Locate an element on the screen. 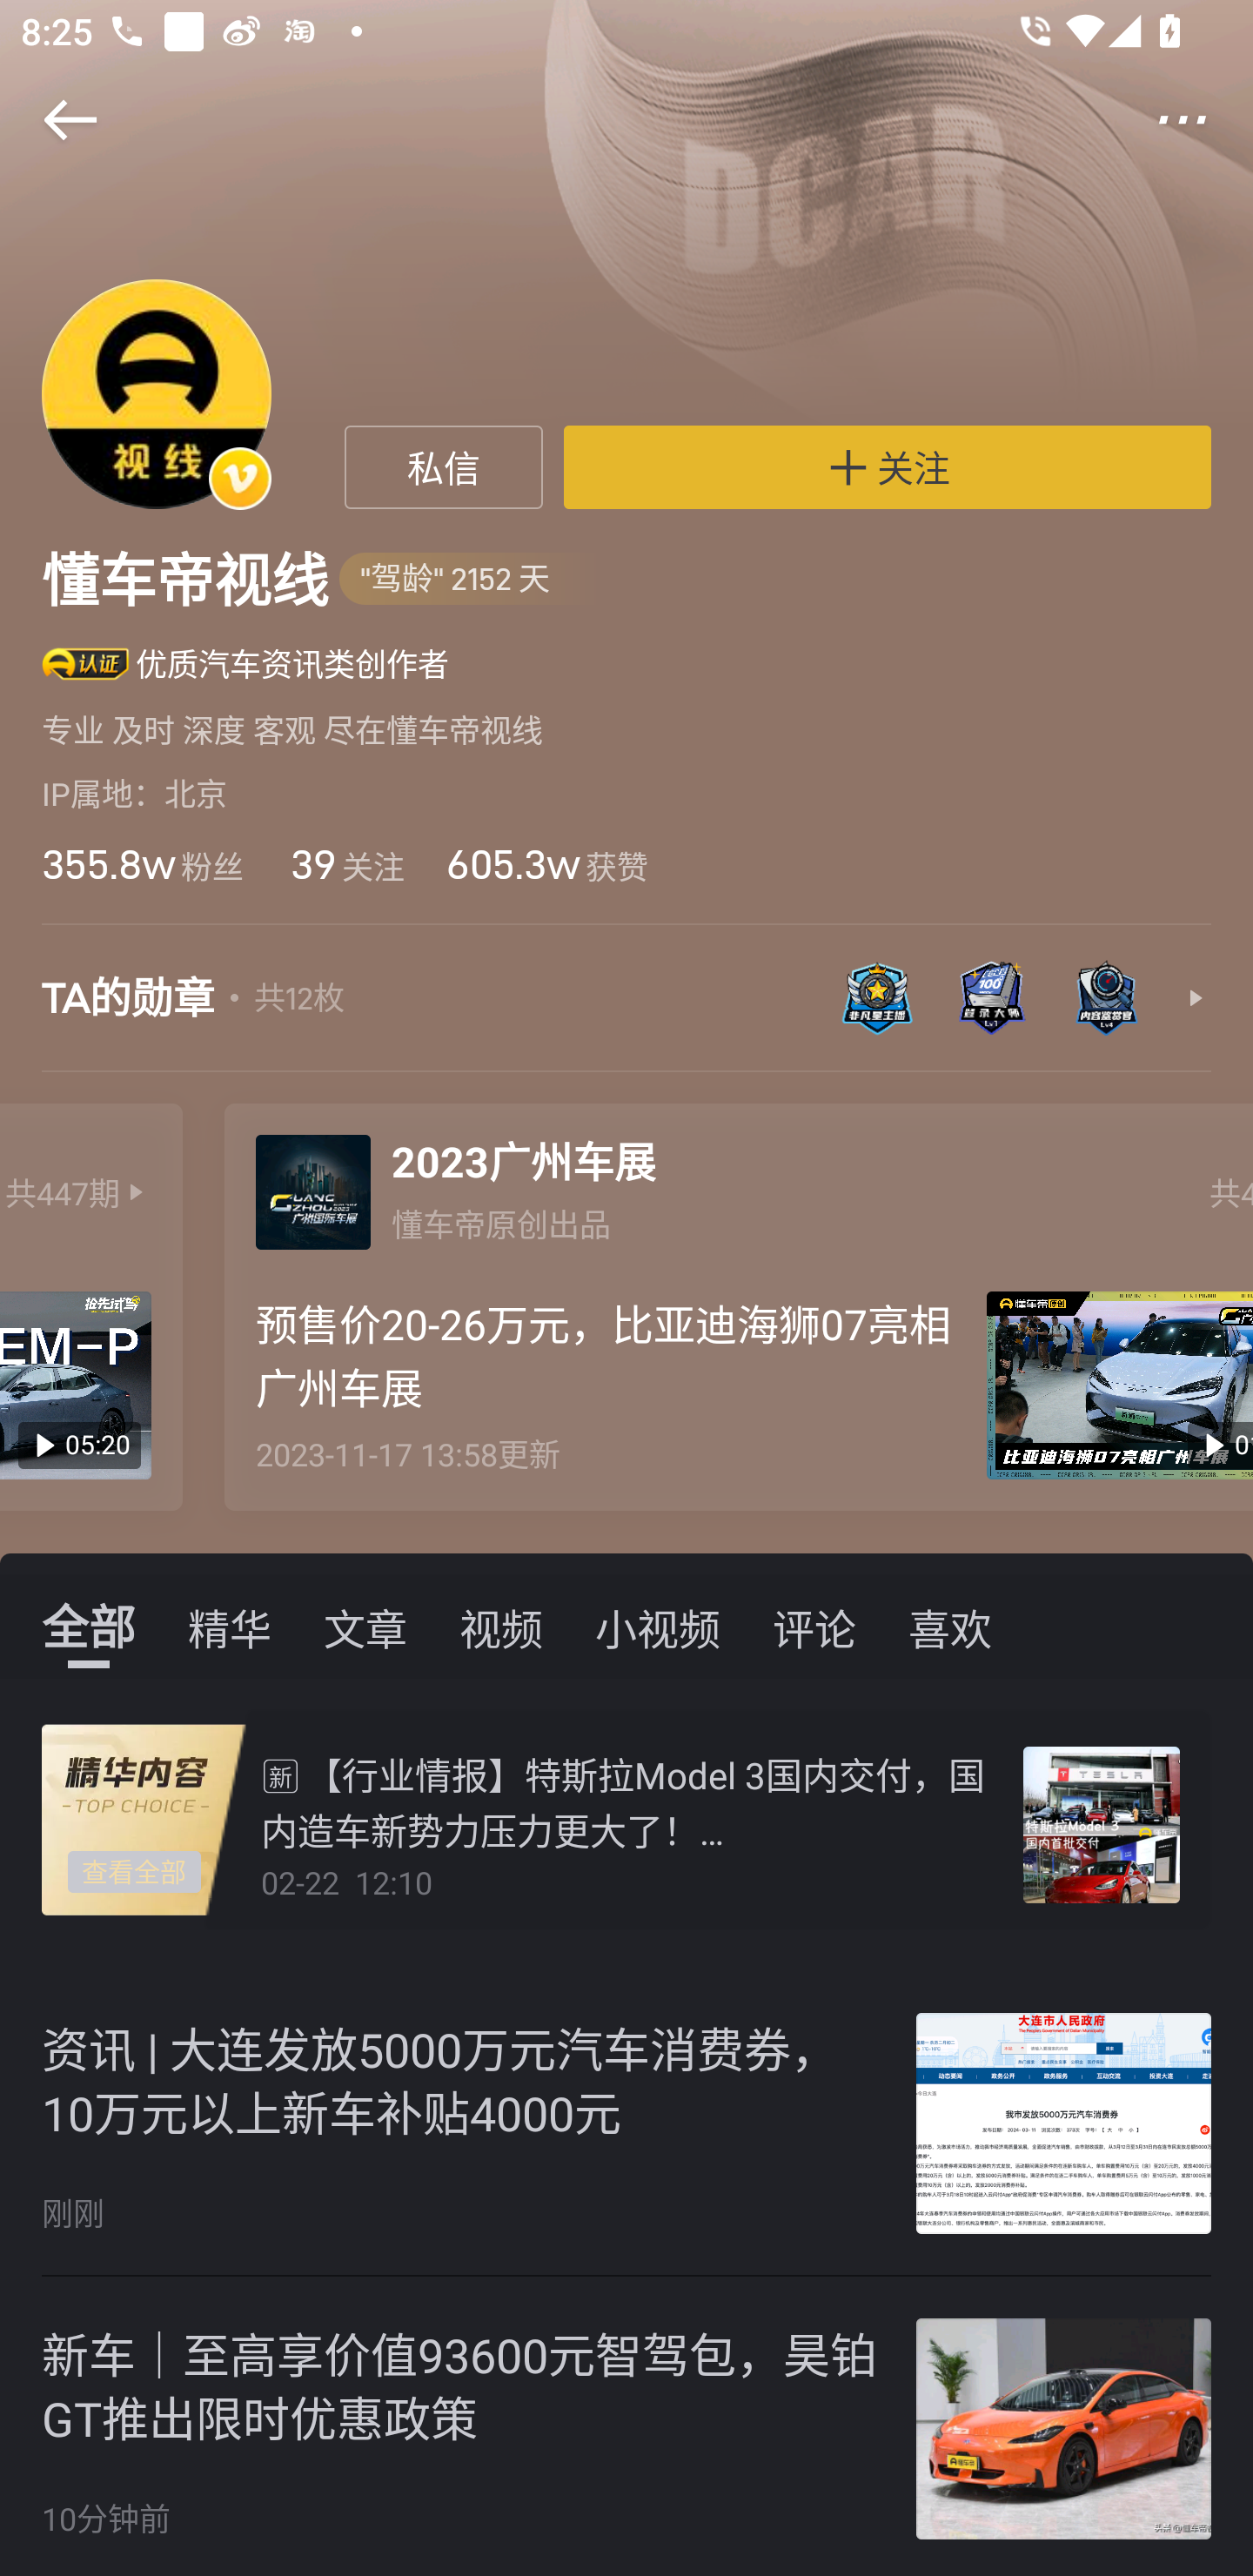  39 关注 is located at coordinates (345, 864).